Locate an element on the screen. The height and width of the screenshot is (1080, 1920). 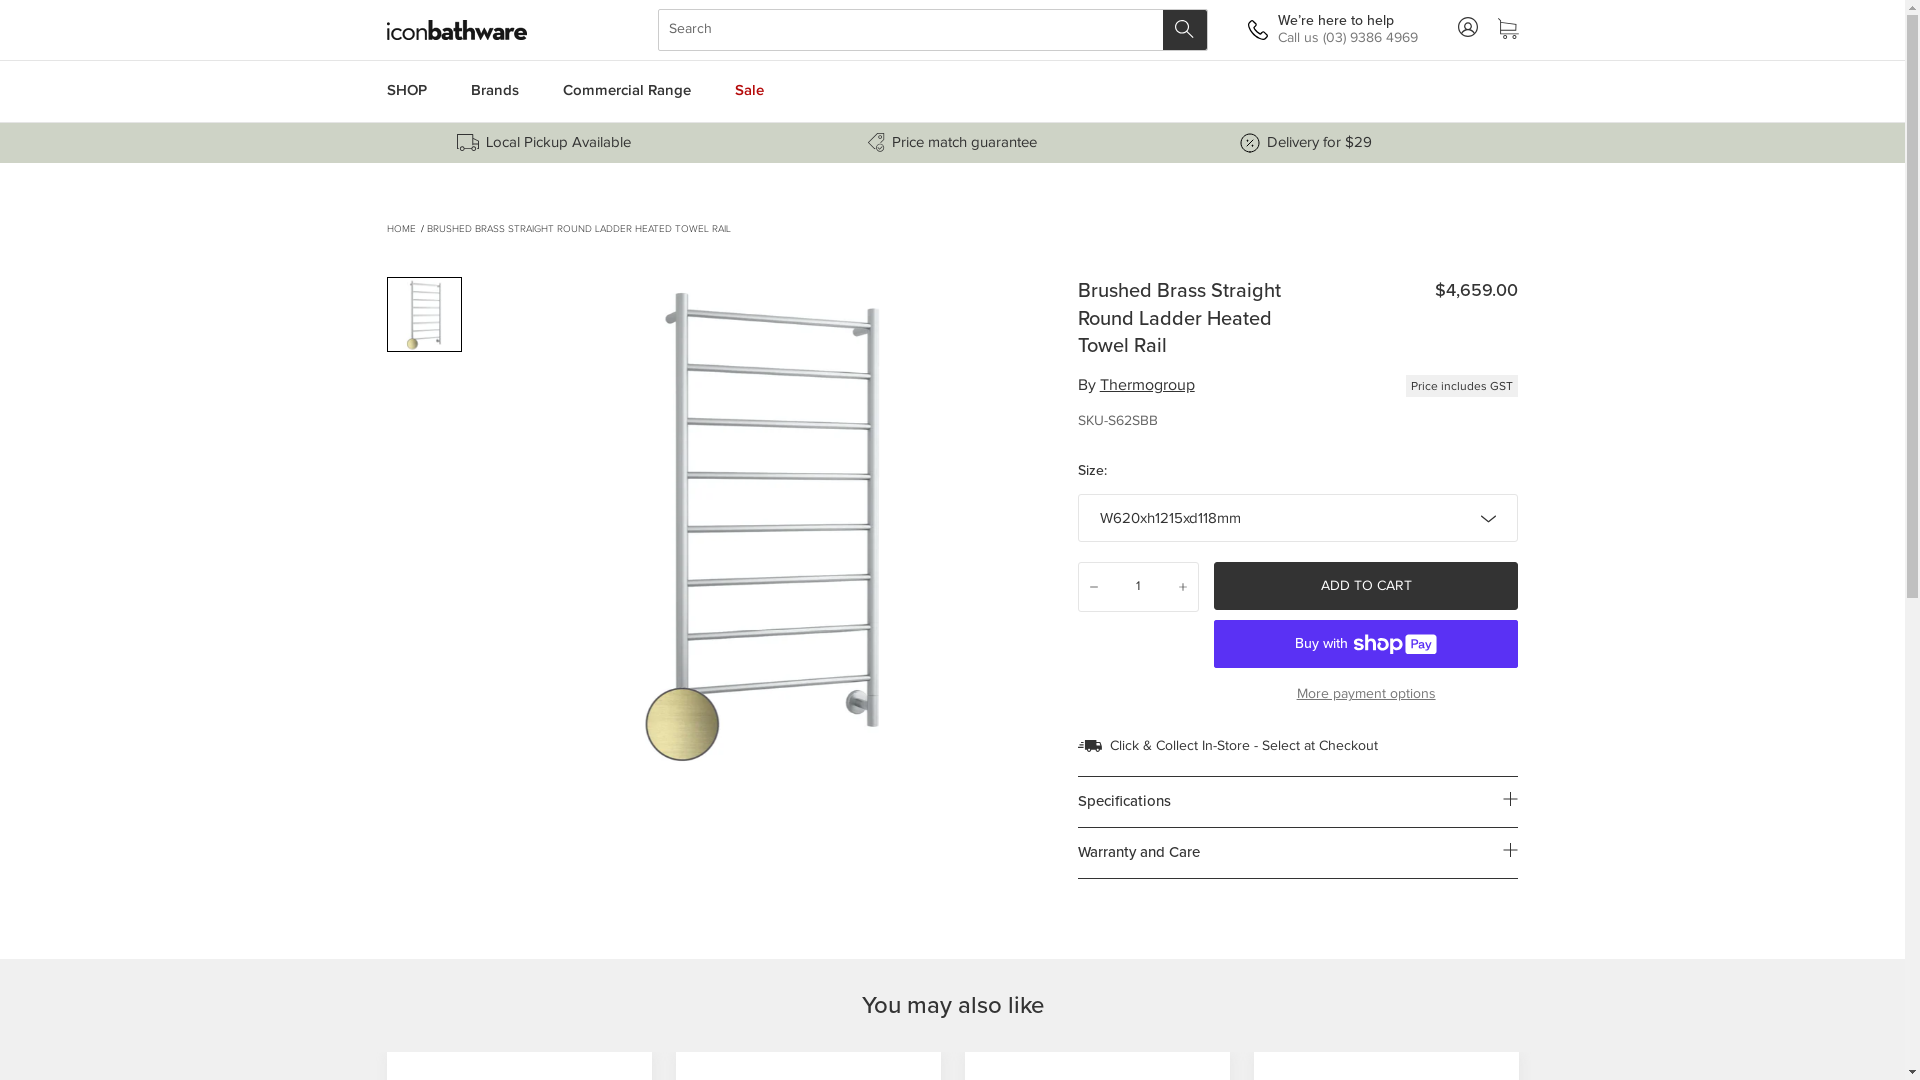
SHOP is located at coordinates (406, 92).